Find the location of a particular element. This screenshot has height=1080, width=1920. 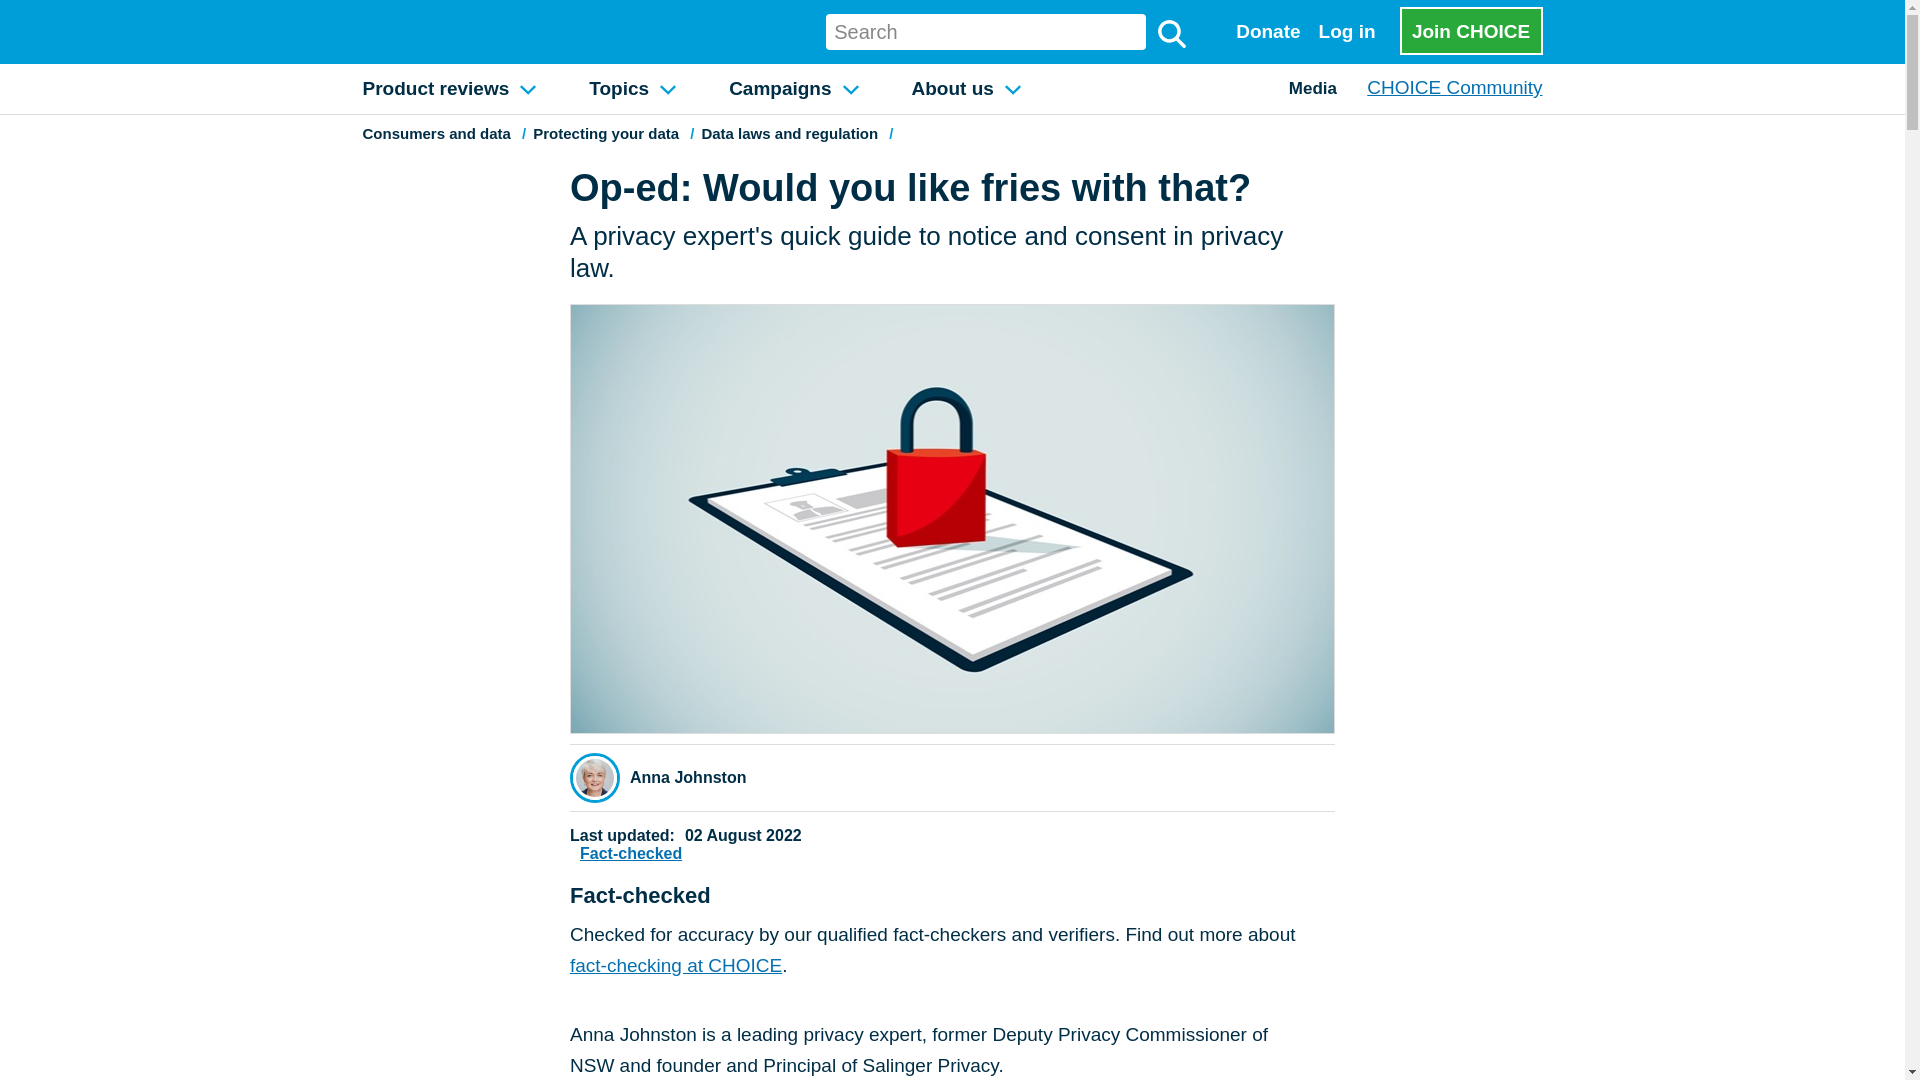

Media is located at coordinates (1314, 88).